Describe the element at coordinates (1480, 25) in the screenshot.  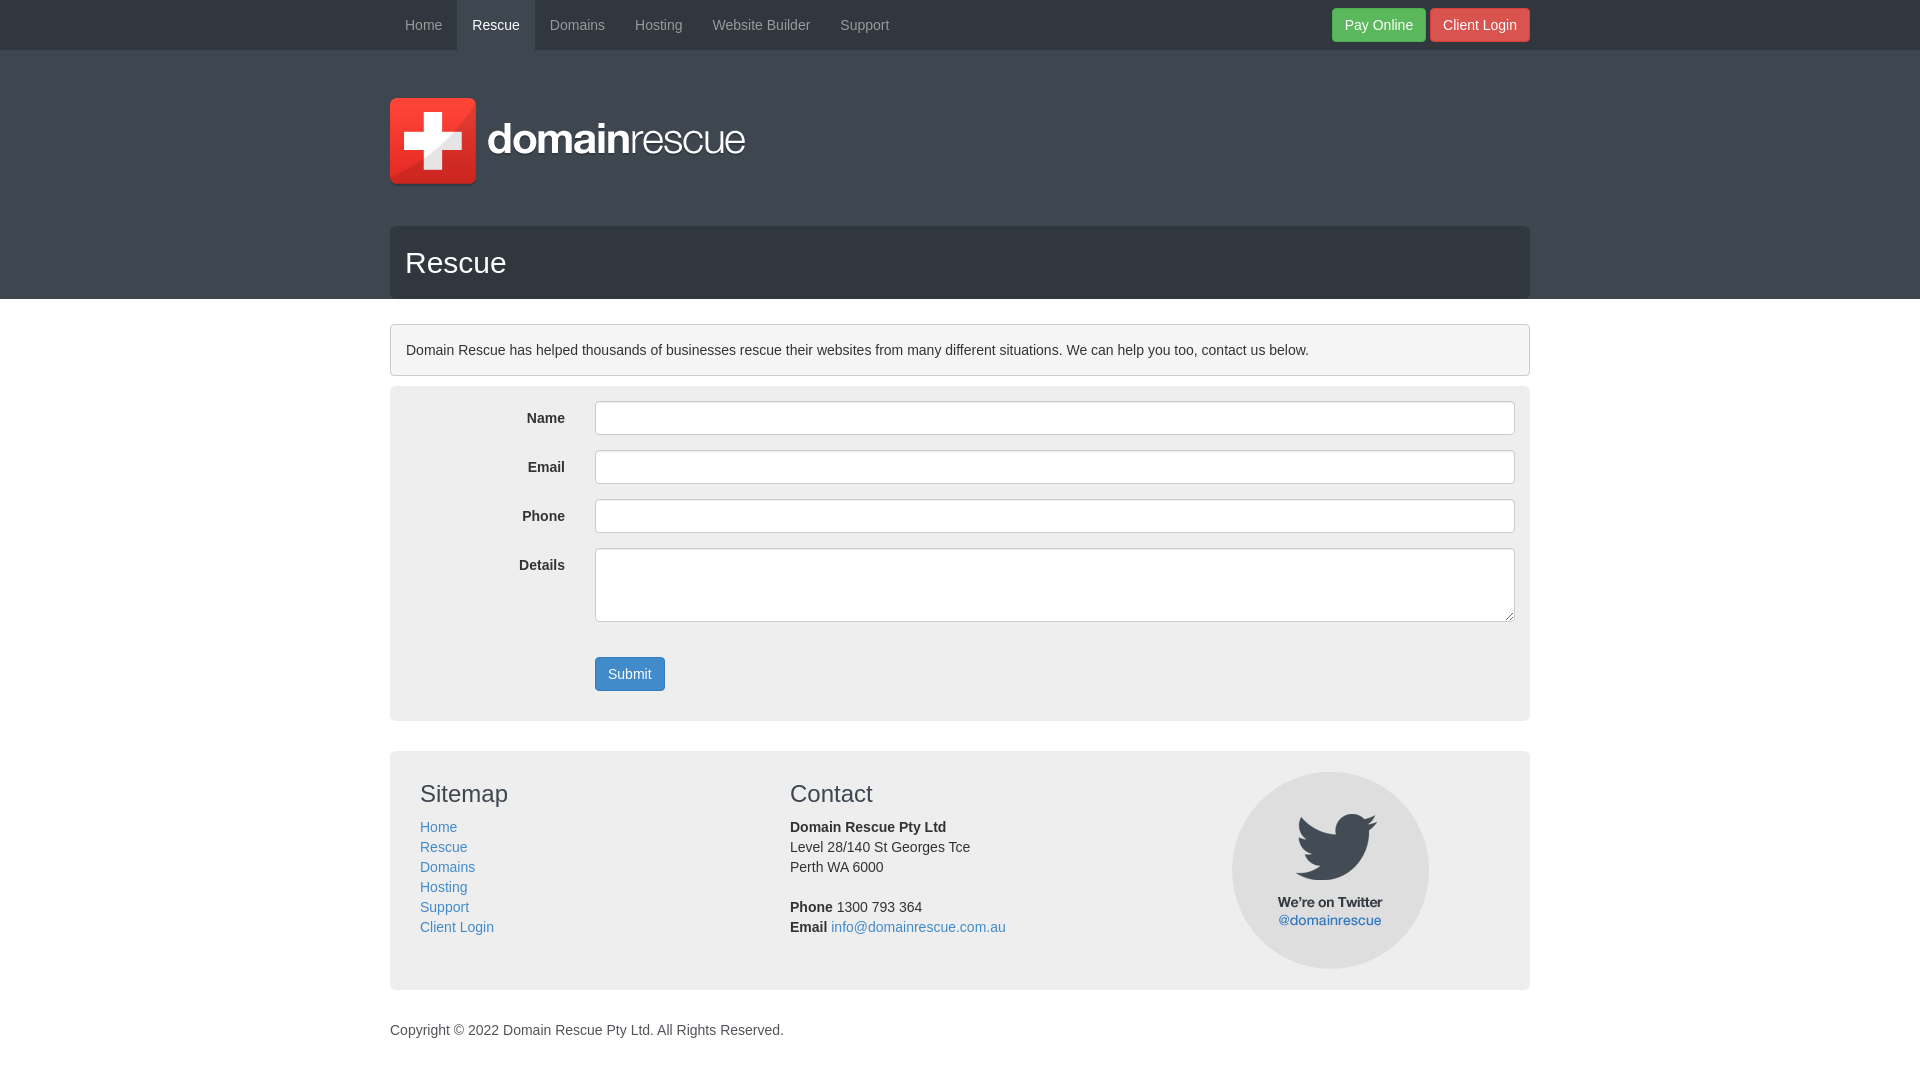
I see `Client Login` at that location.